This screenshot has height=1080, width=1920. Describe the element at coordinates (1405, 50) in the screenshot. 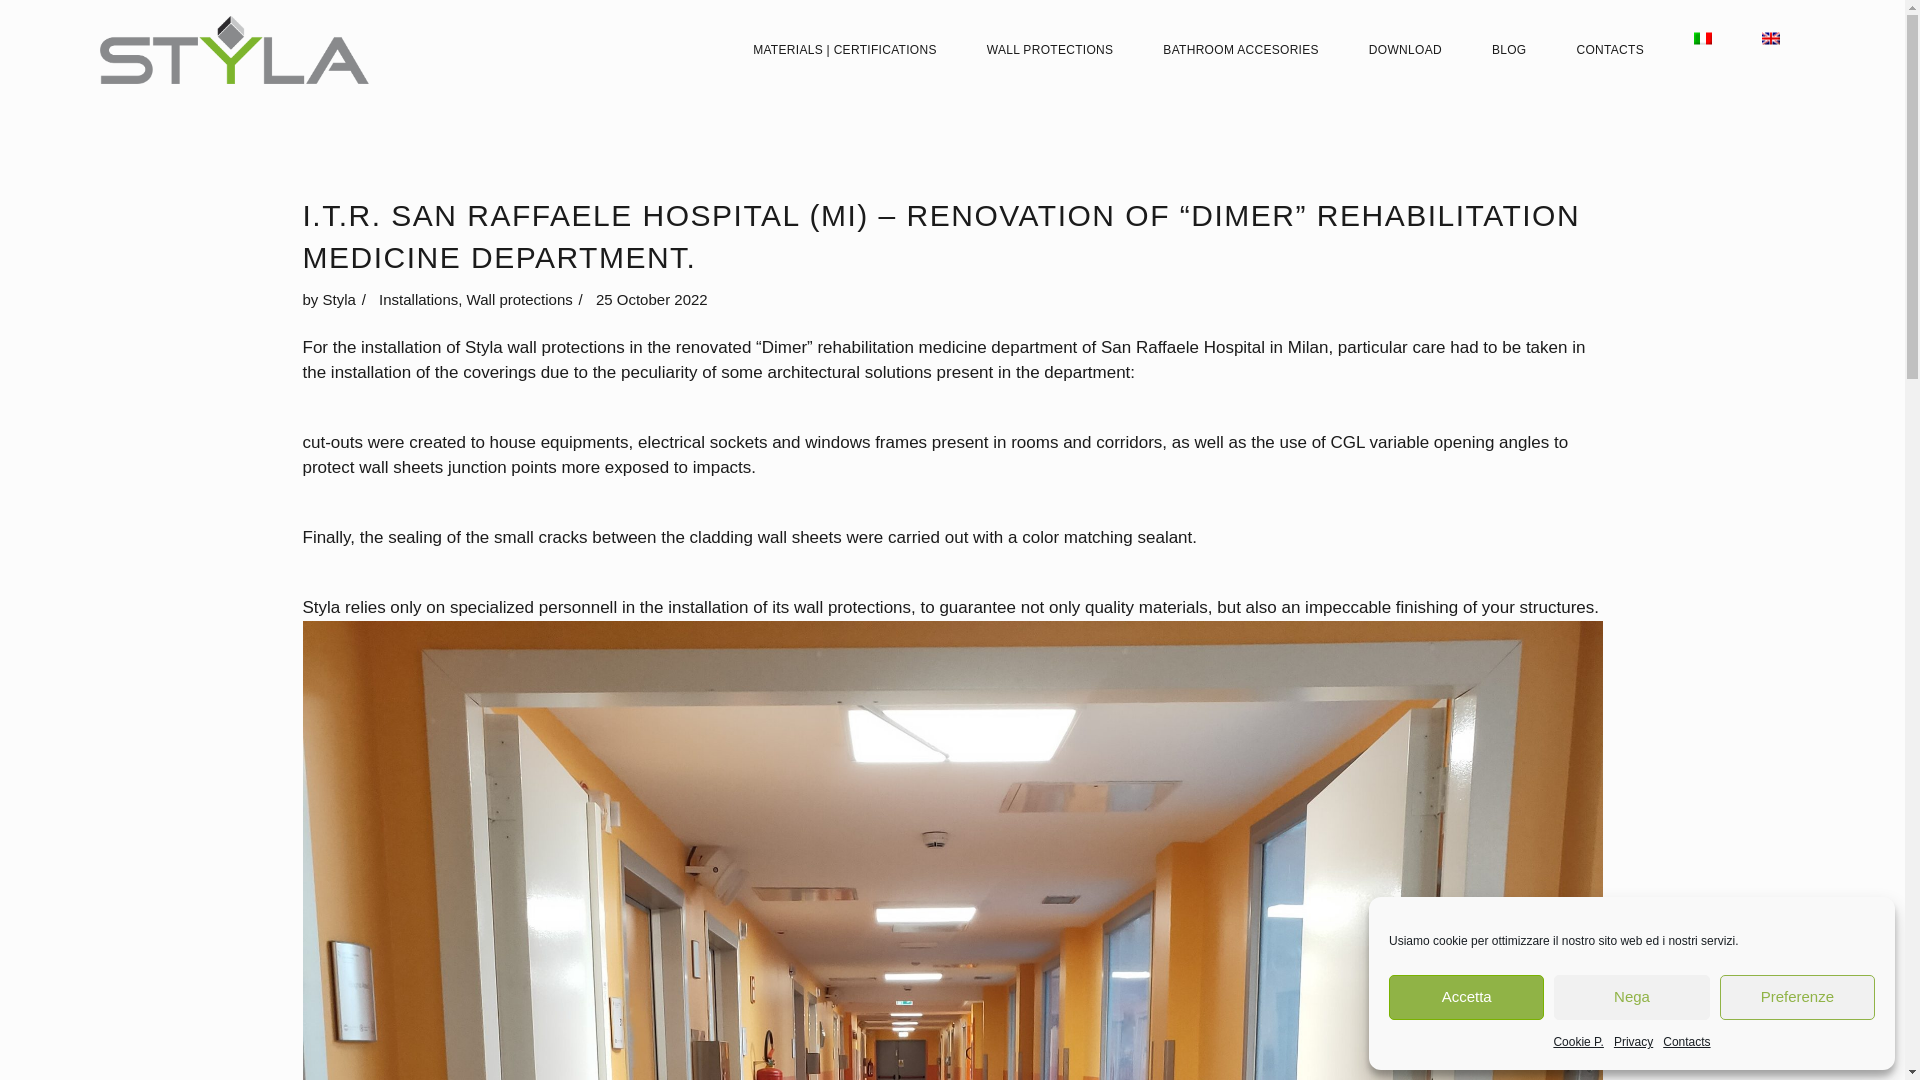

I see `DOWNLOAD` at that location.